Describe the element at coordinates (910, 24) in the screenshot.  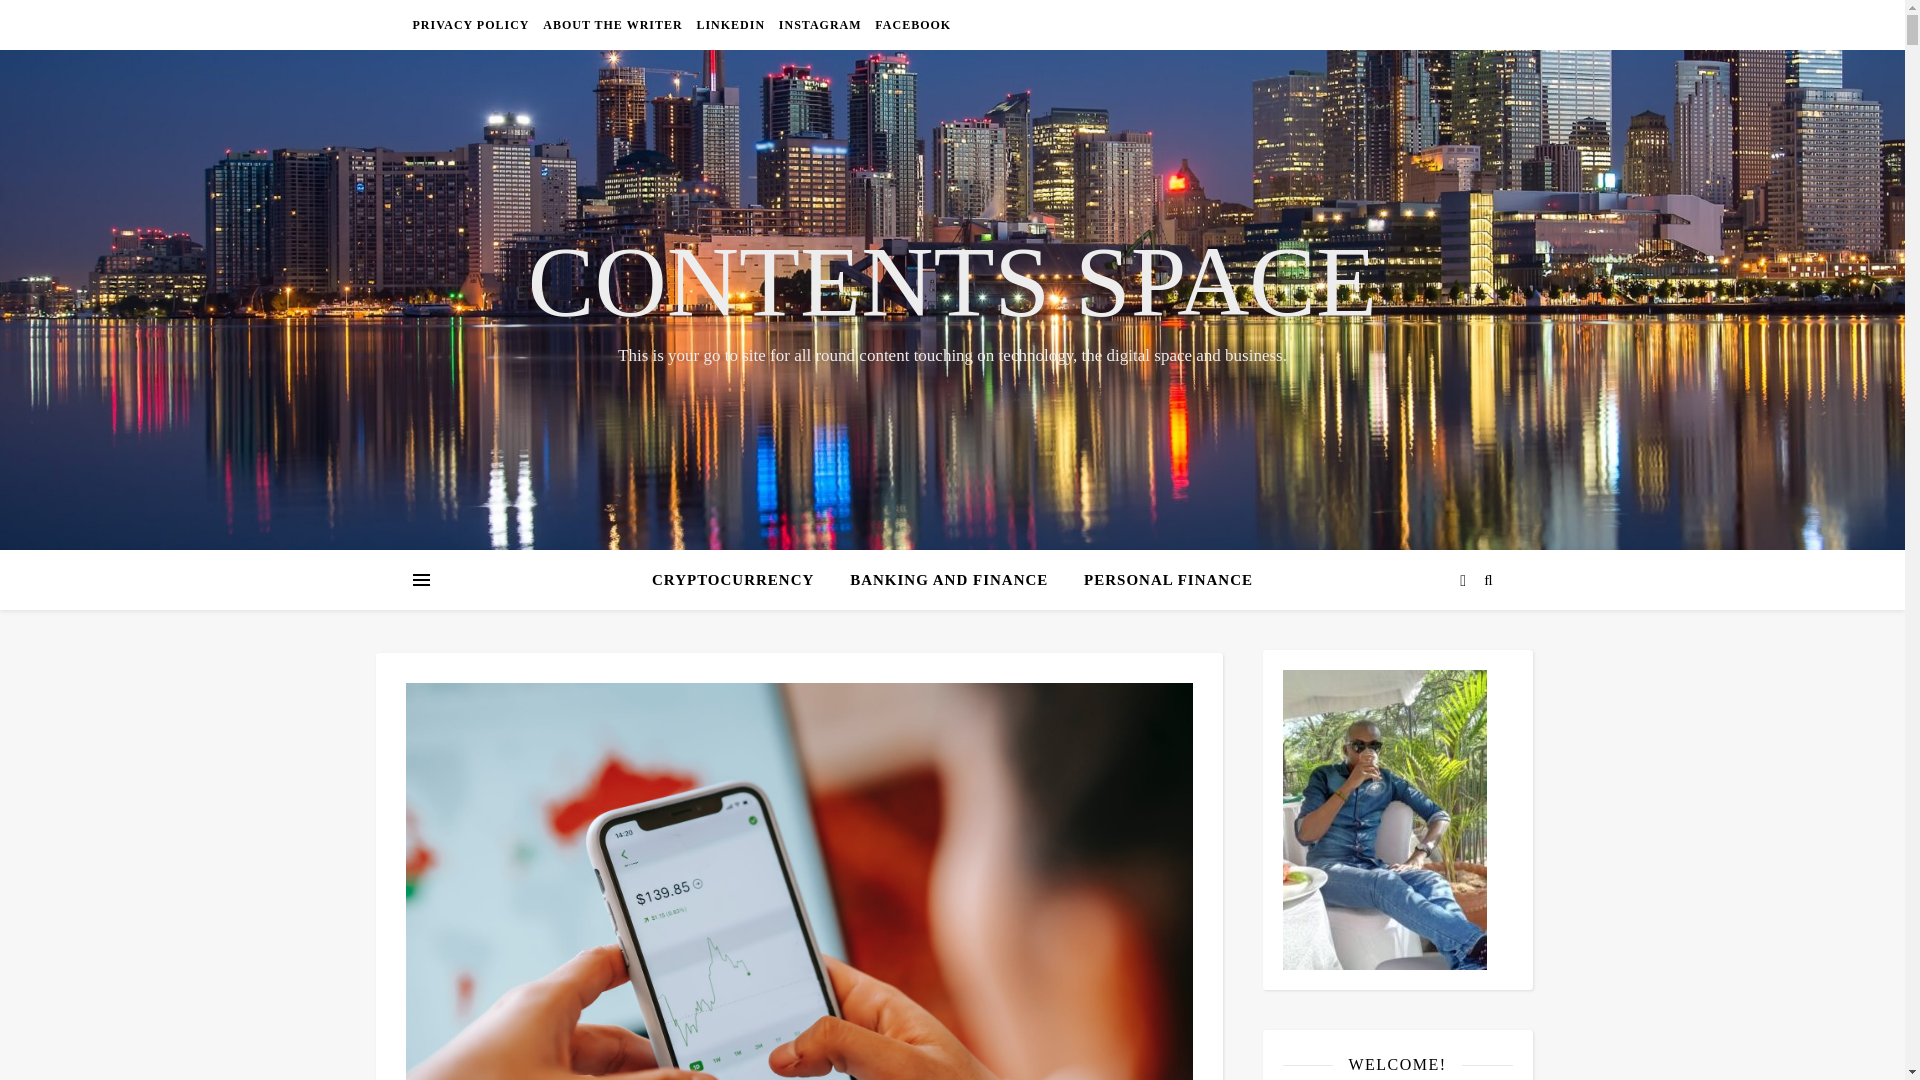
I see `FACEBOOK` at that location.